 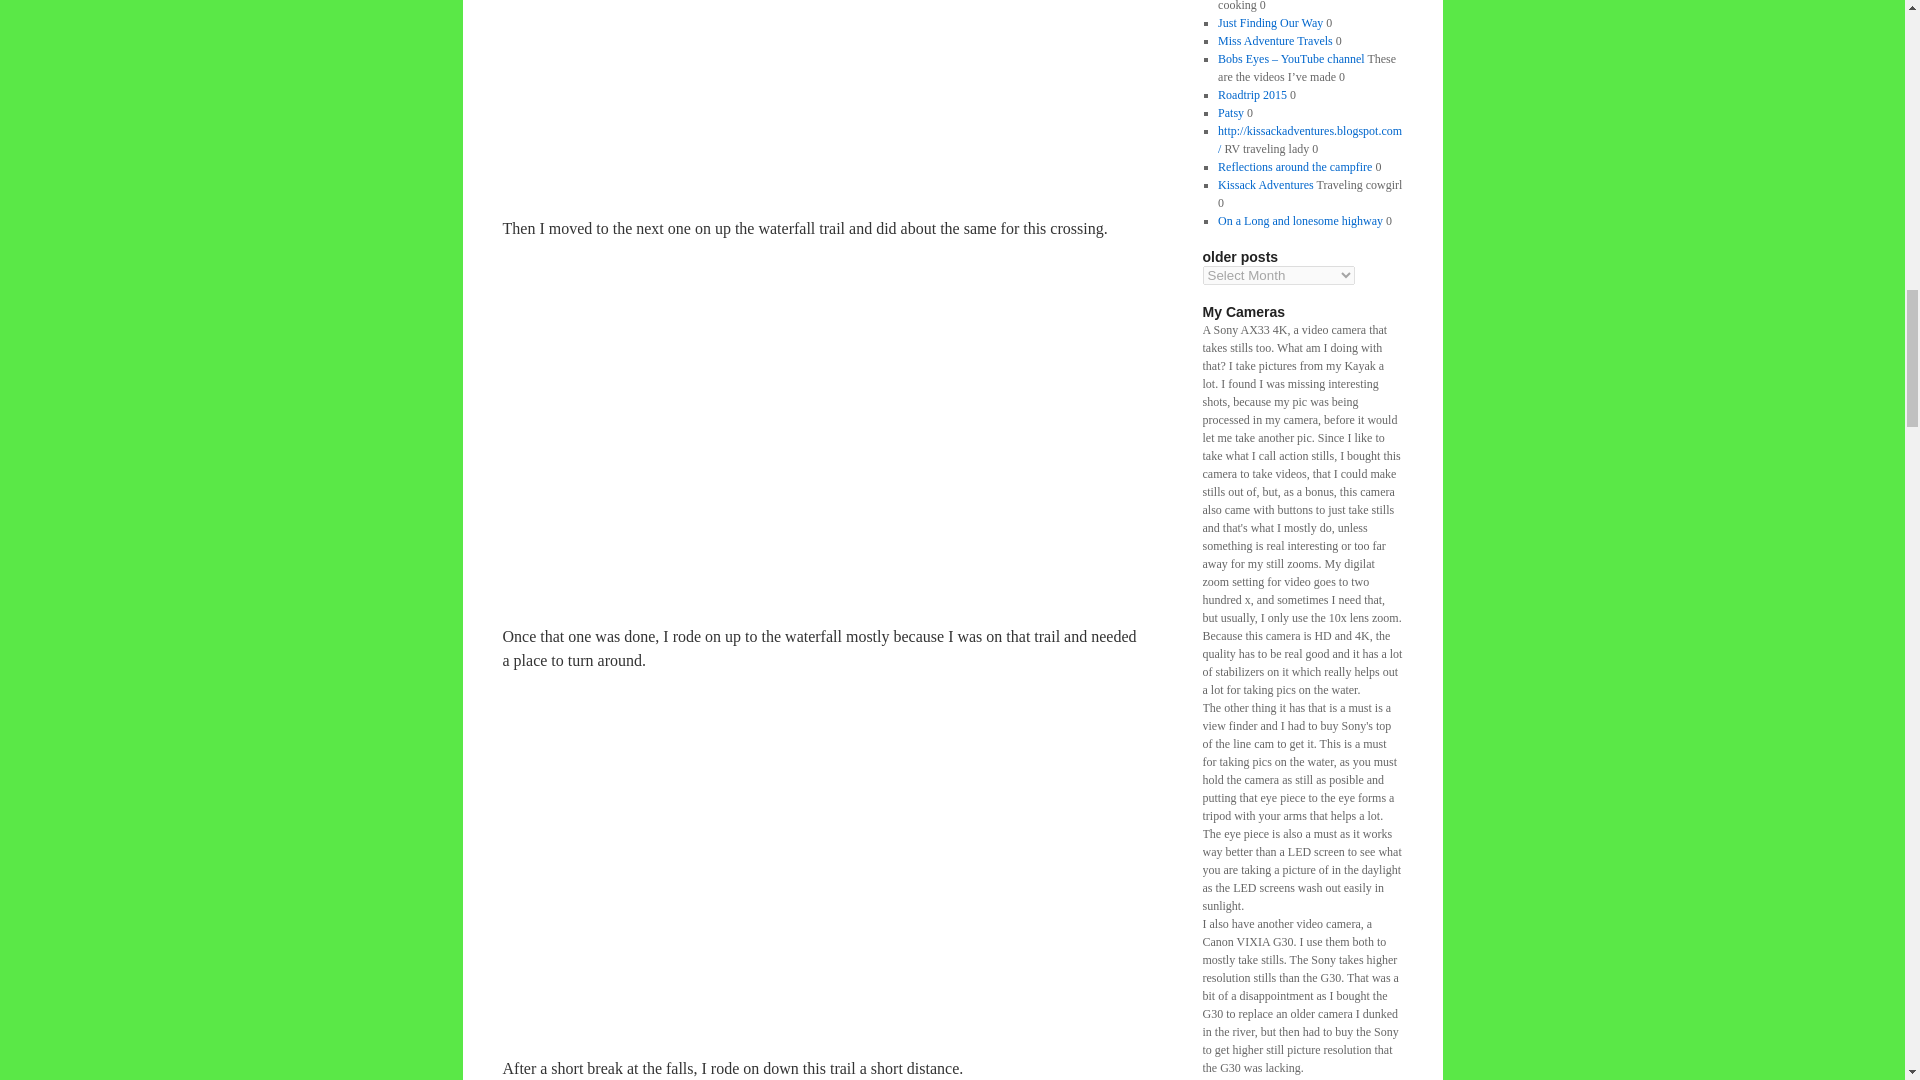 What do you see at coordinates (807, 417) in the screenshot?
I see `crossing4` at bounding box center [807, 417].